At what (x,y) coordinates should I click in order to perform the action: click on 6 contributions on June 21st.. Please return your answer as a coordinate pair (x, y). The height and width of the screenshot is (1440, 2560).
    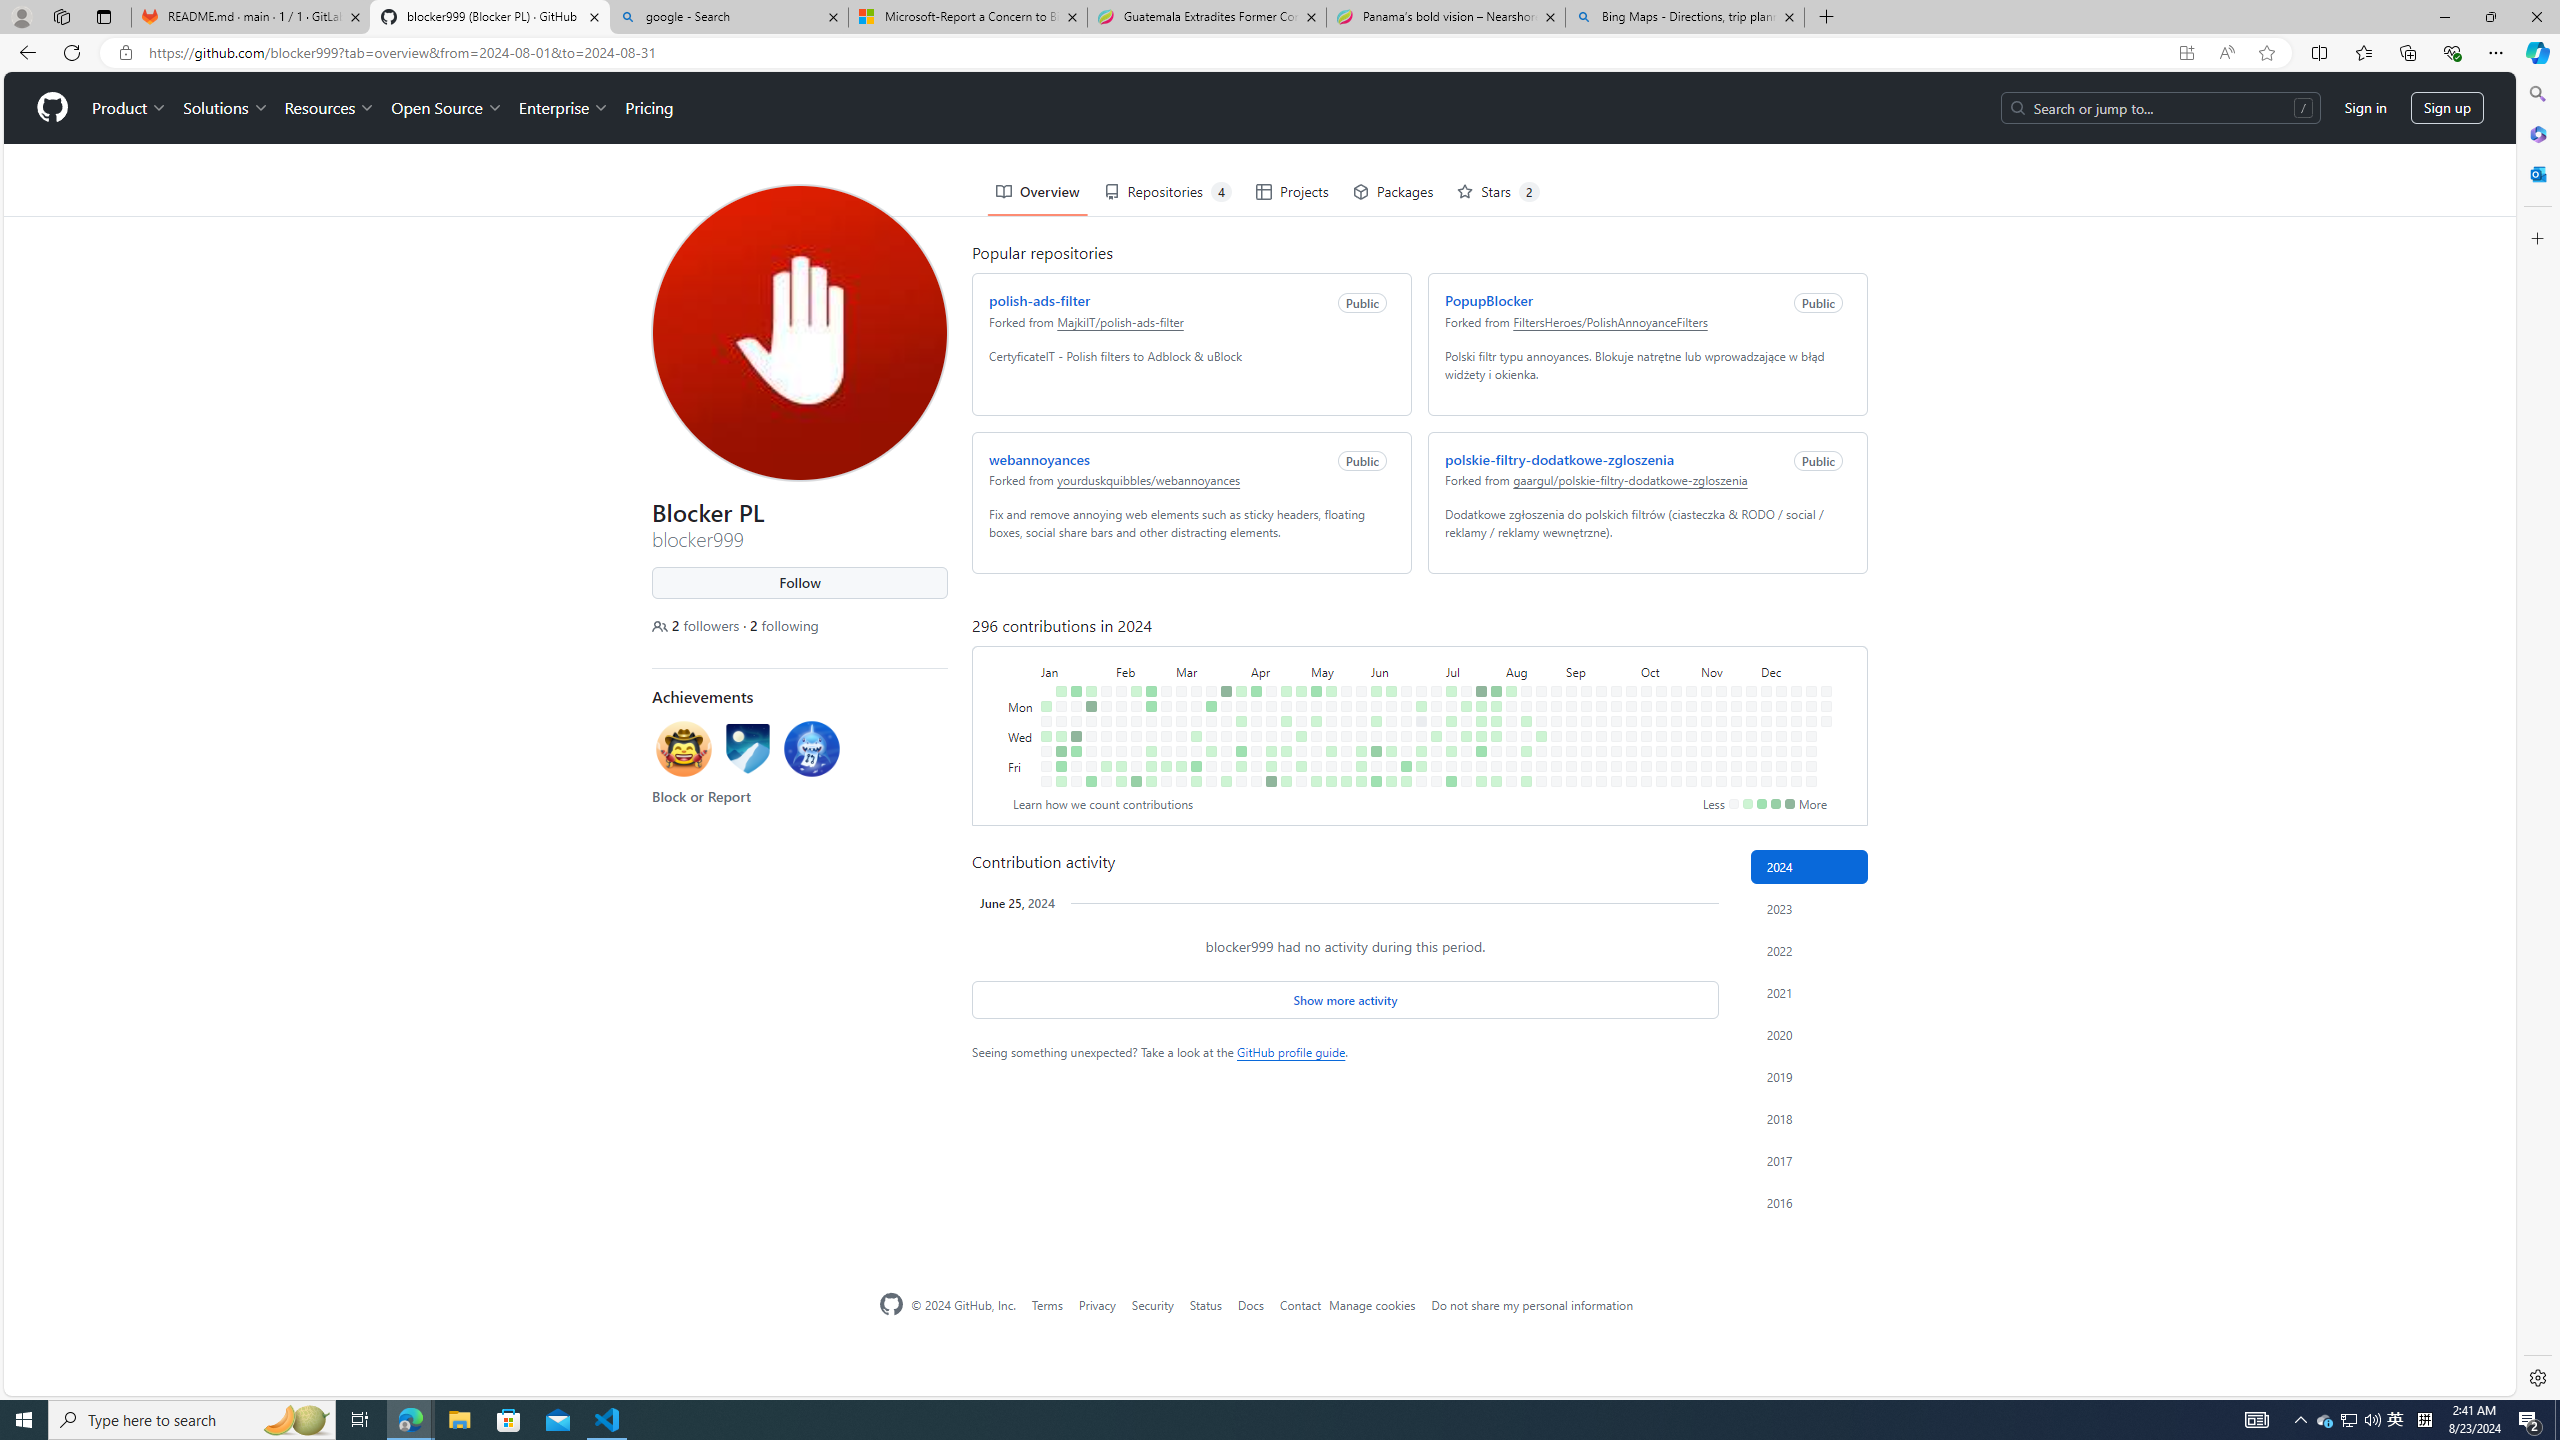
    Looking at the image, I should click on (1402, 694).